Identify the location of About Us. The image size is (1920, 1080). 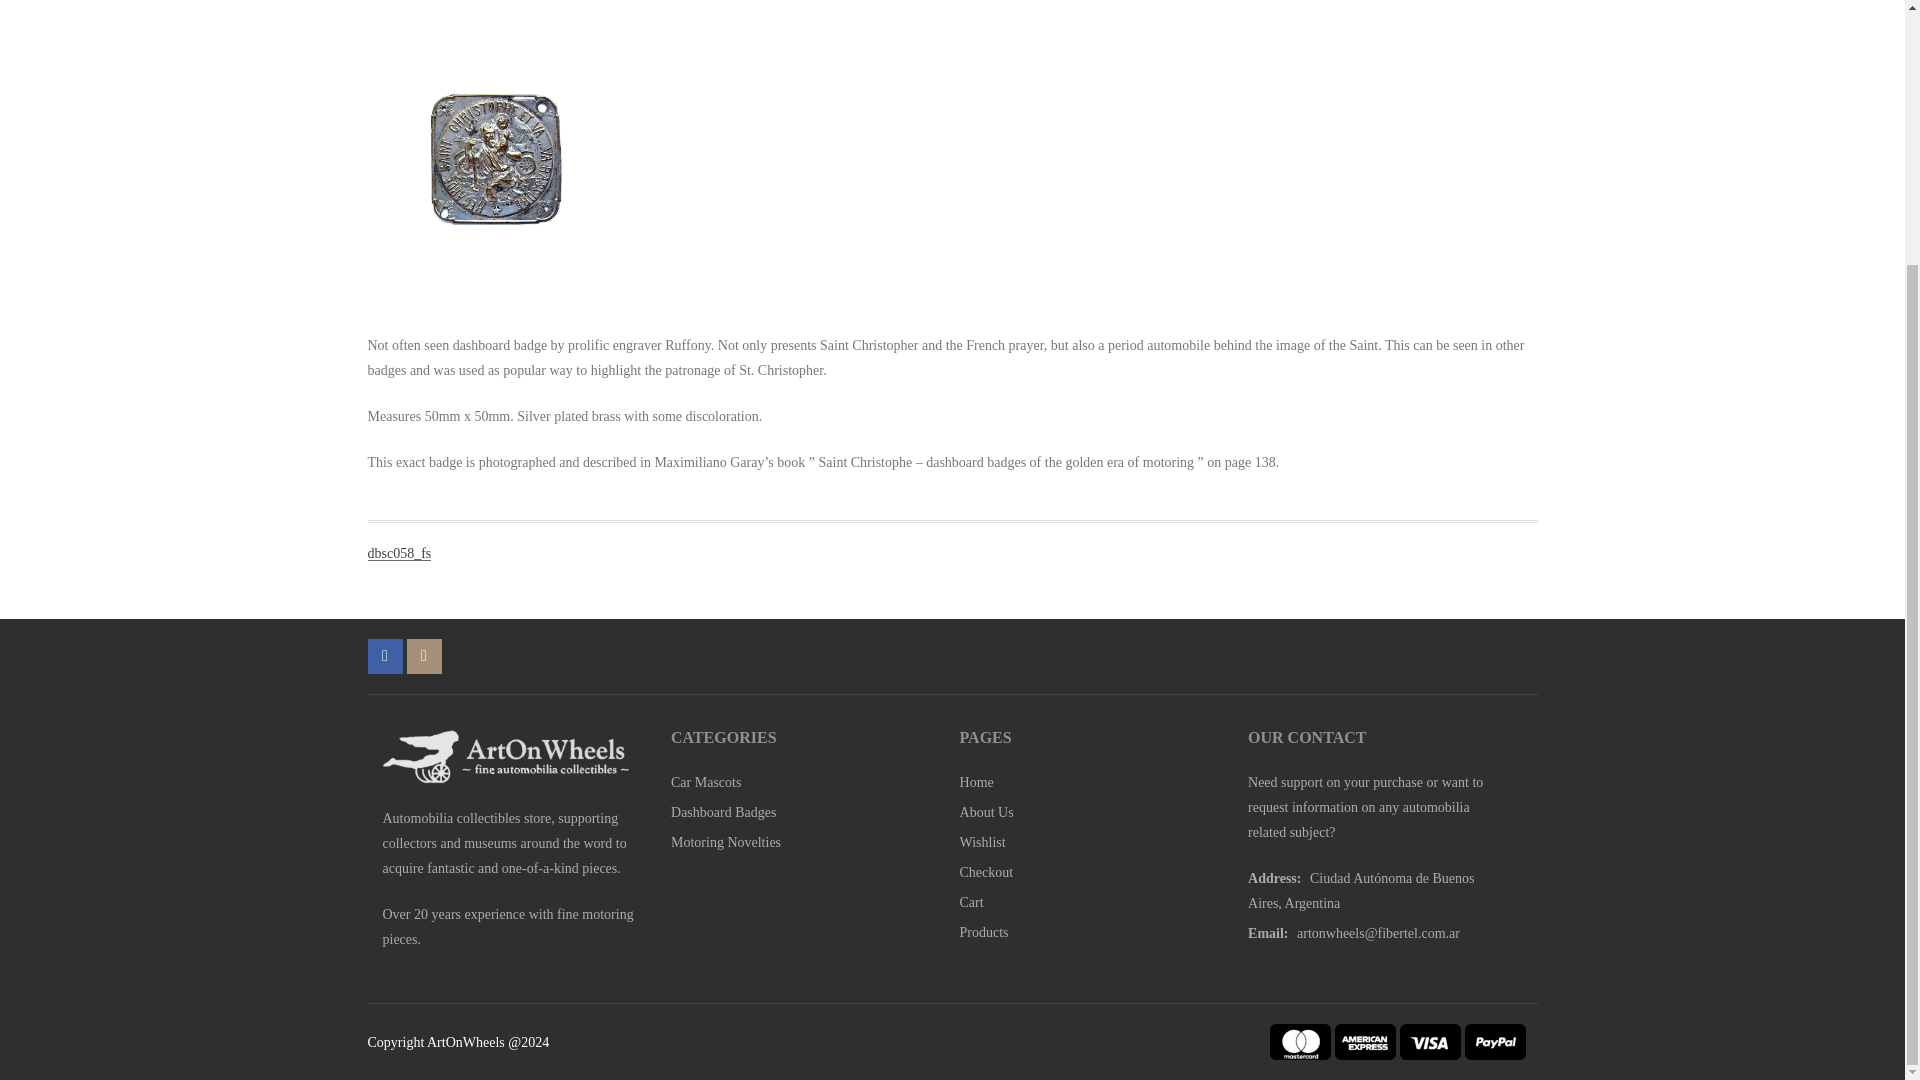
(986, 812).